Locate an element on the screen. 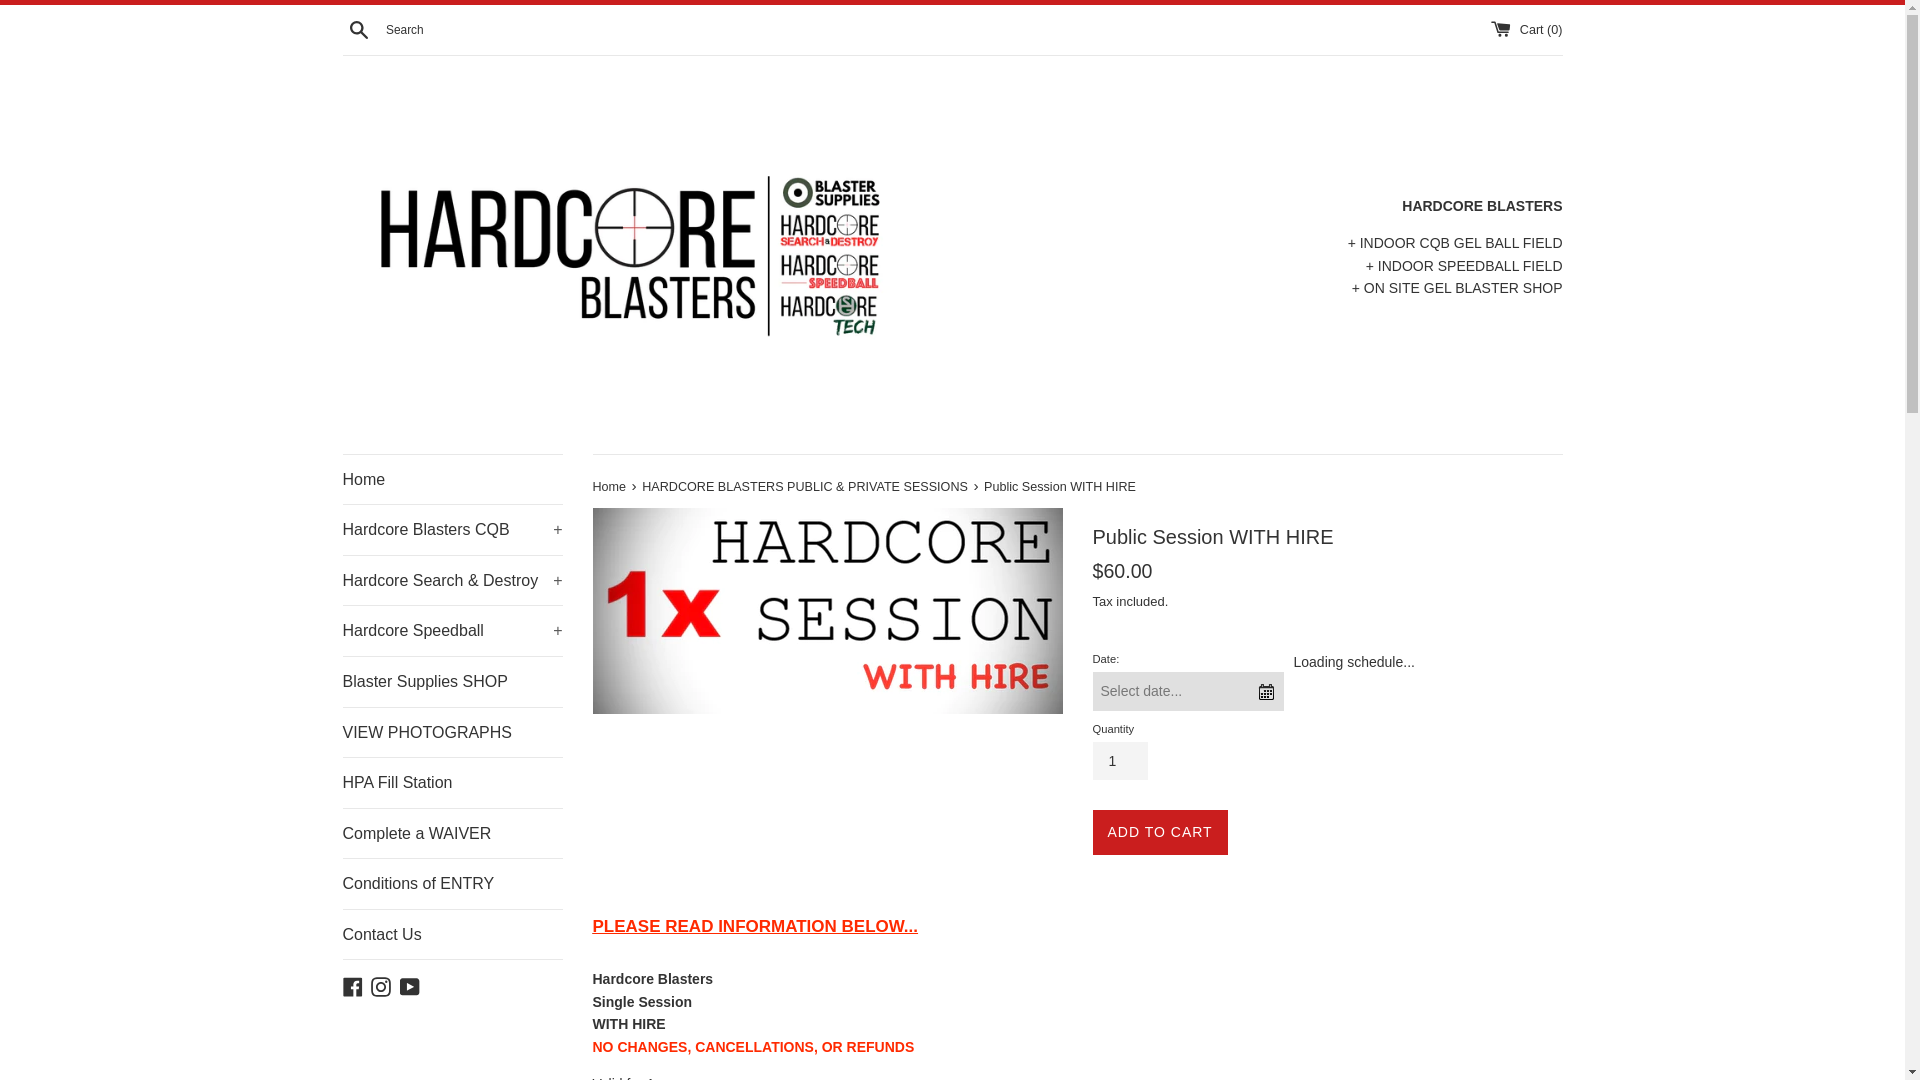  Blaster Supplies SHOP is located at coordinates (452, 682).